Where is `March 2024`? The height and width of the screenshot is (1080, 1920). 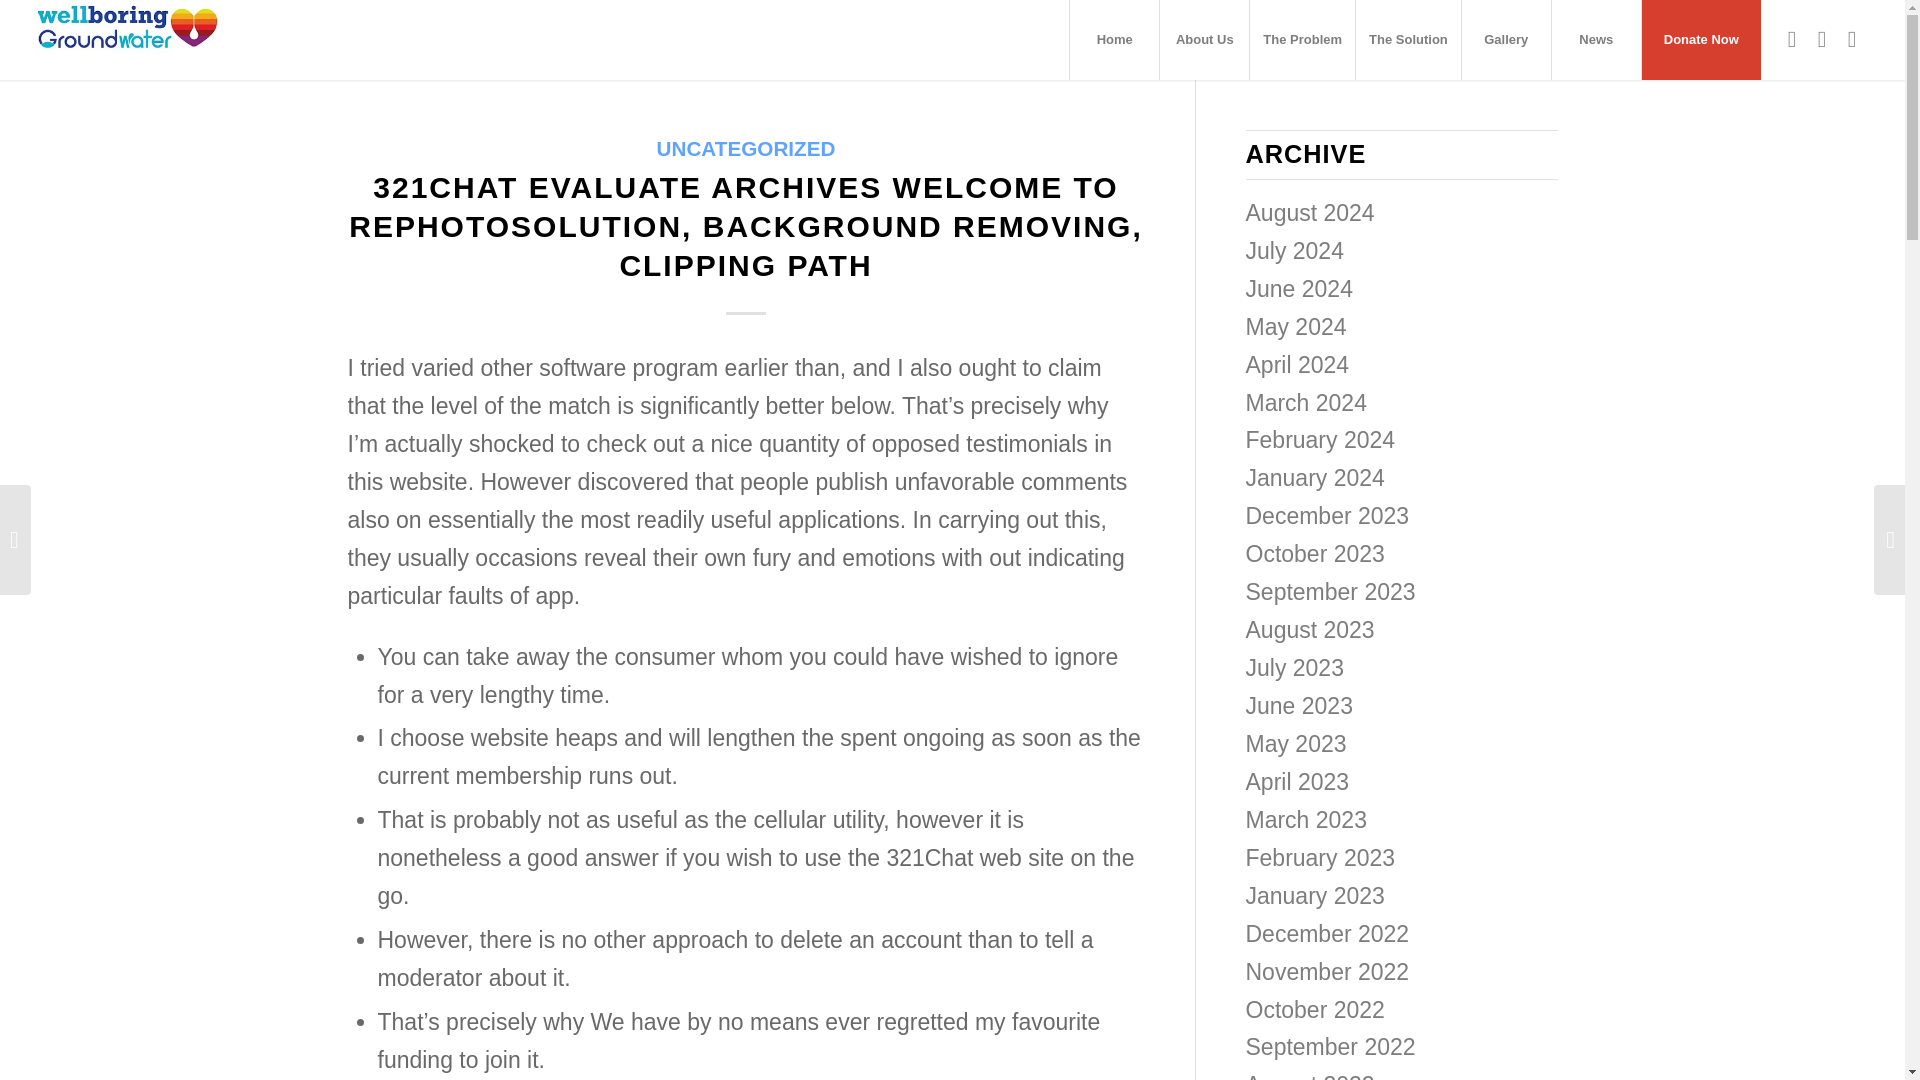 March 2024 is located at coordinates (1306, 402).